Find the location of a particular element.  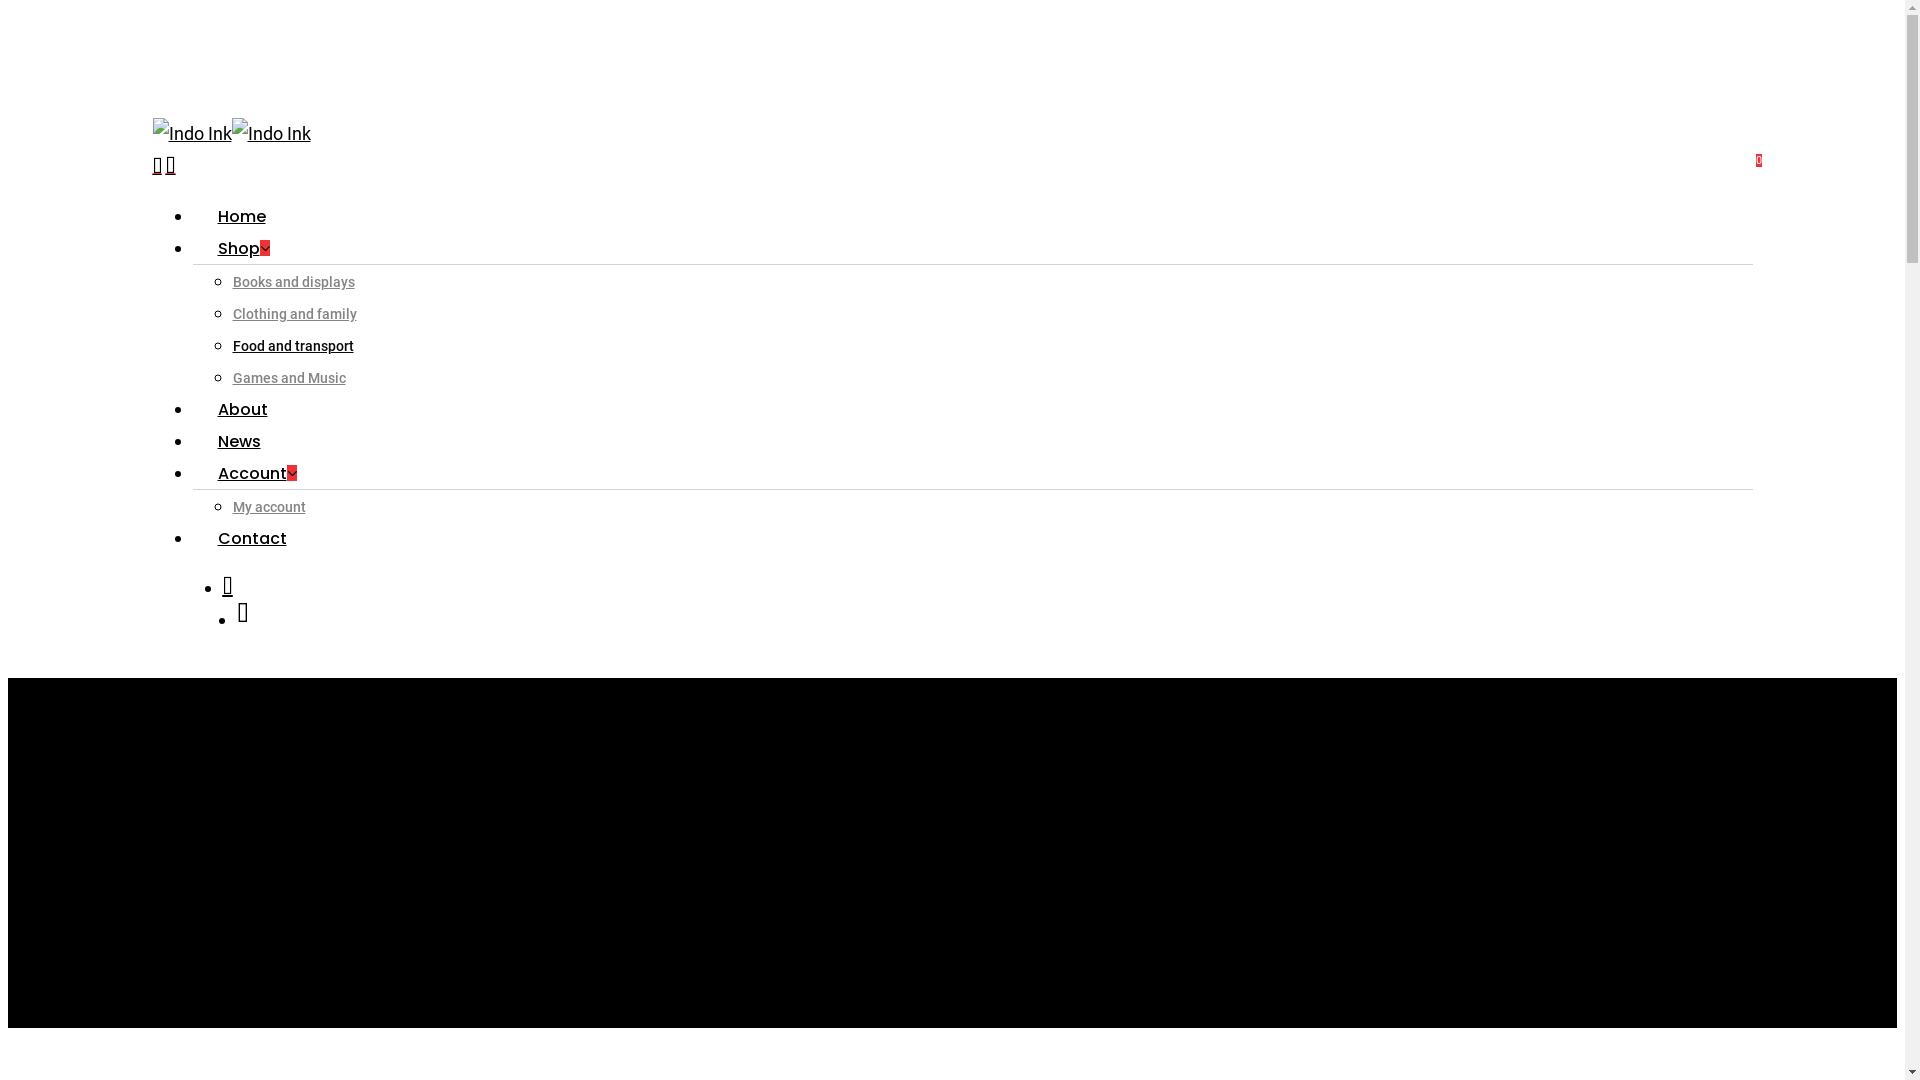

Games and Music is located at coordinates (288, 378).